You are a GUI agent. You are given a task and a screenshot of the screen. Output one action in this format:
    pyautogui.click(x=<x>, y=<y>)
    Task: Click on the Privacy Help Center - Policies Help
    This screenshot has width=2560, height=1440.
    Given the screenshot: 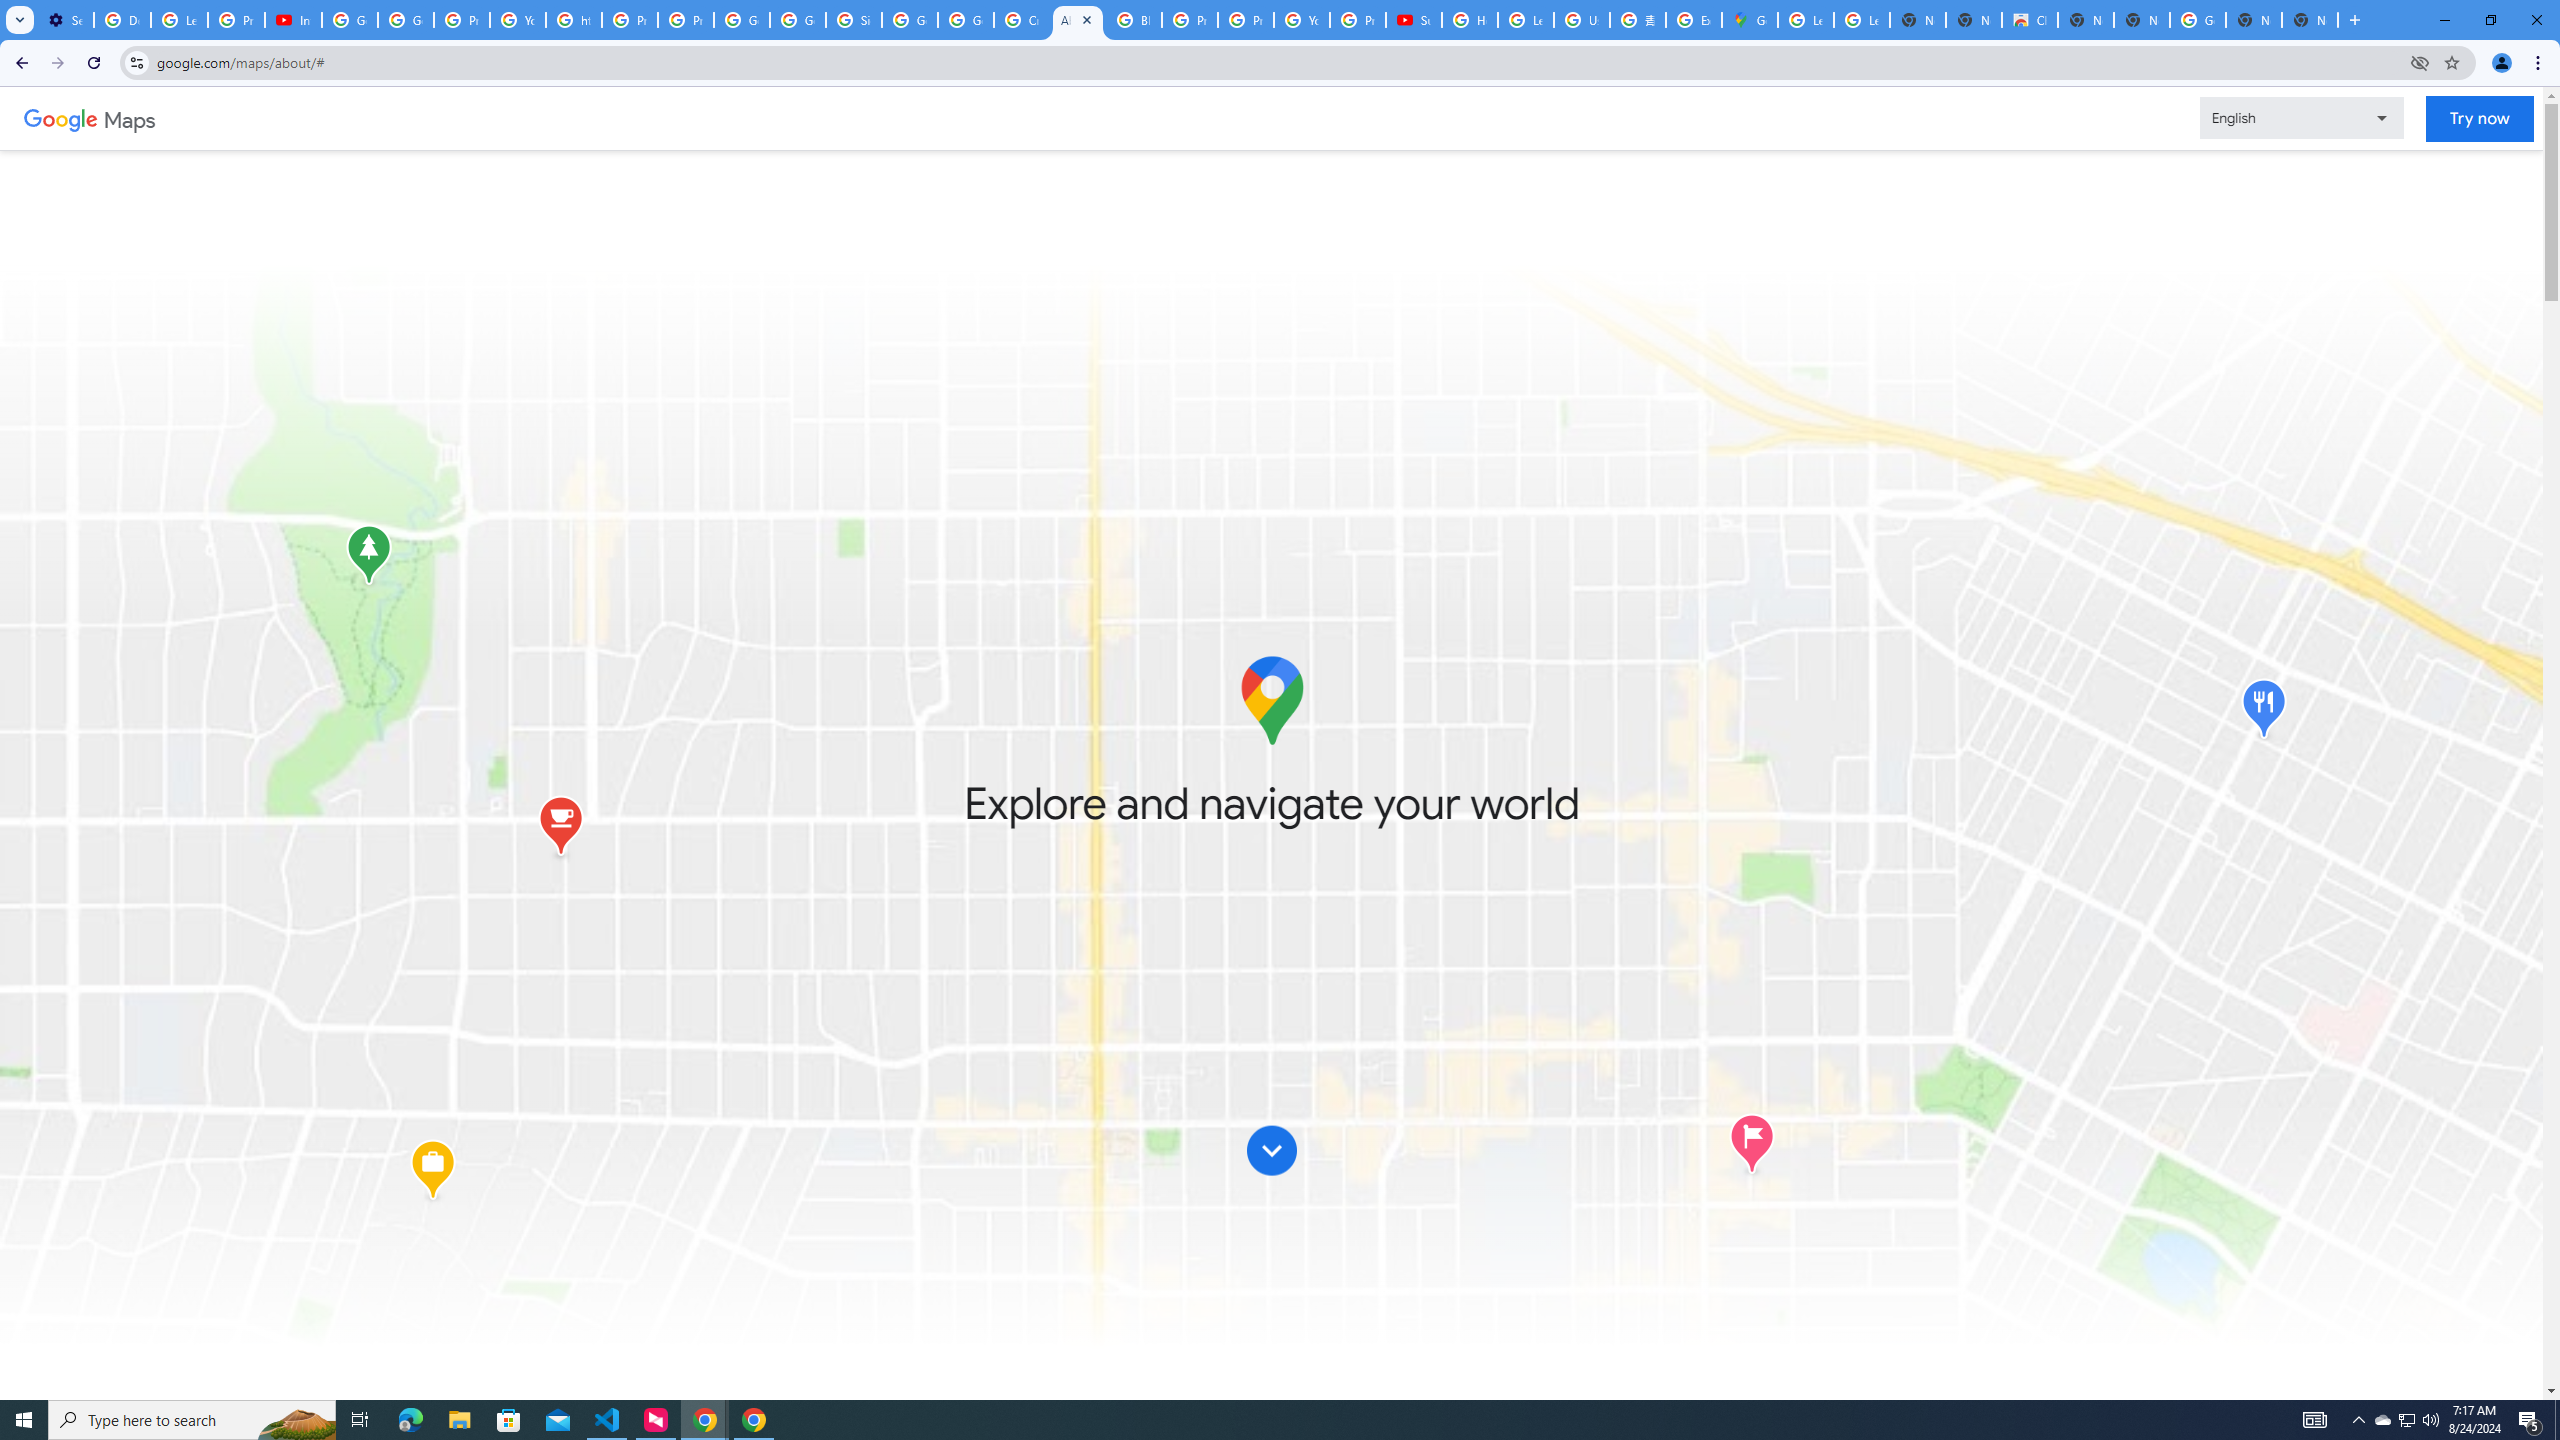 What is the action you would take?
    pyautogui.click(x=630, y=20)
    